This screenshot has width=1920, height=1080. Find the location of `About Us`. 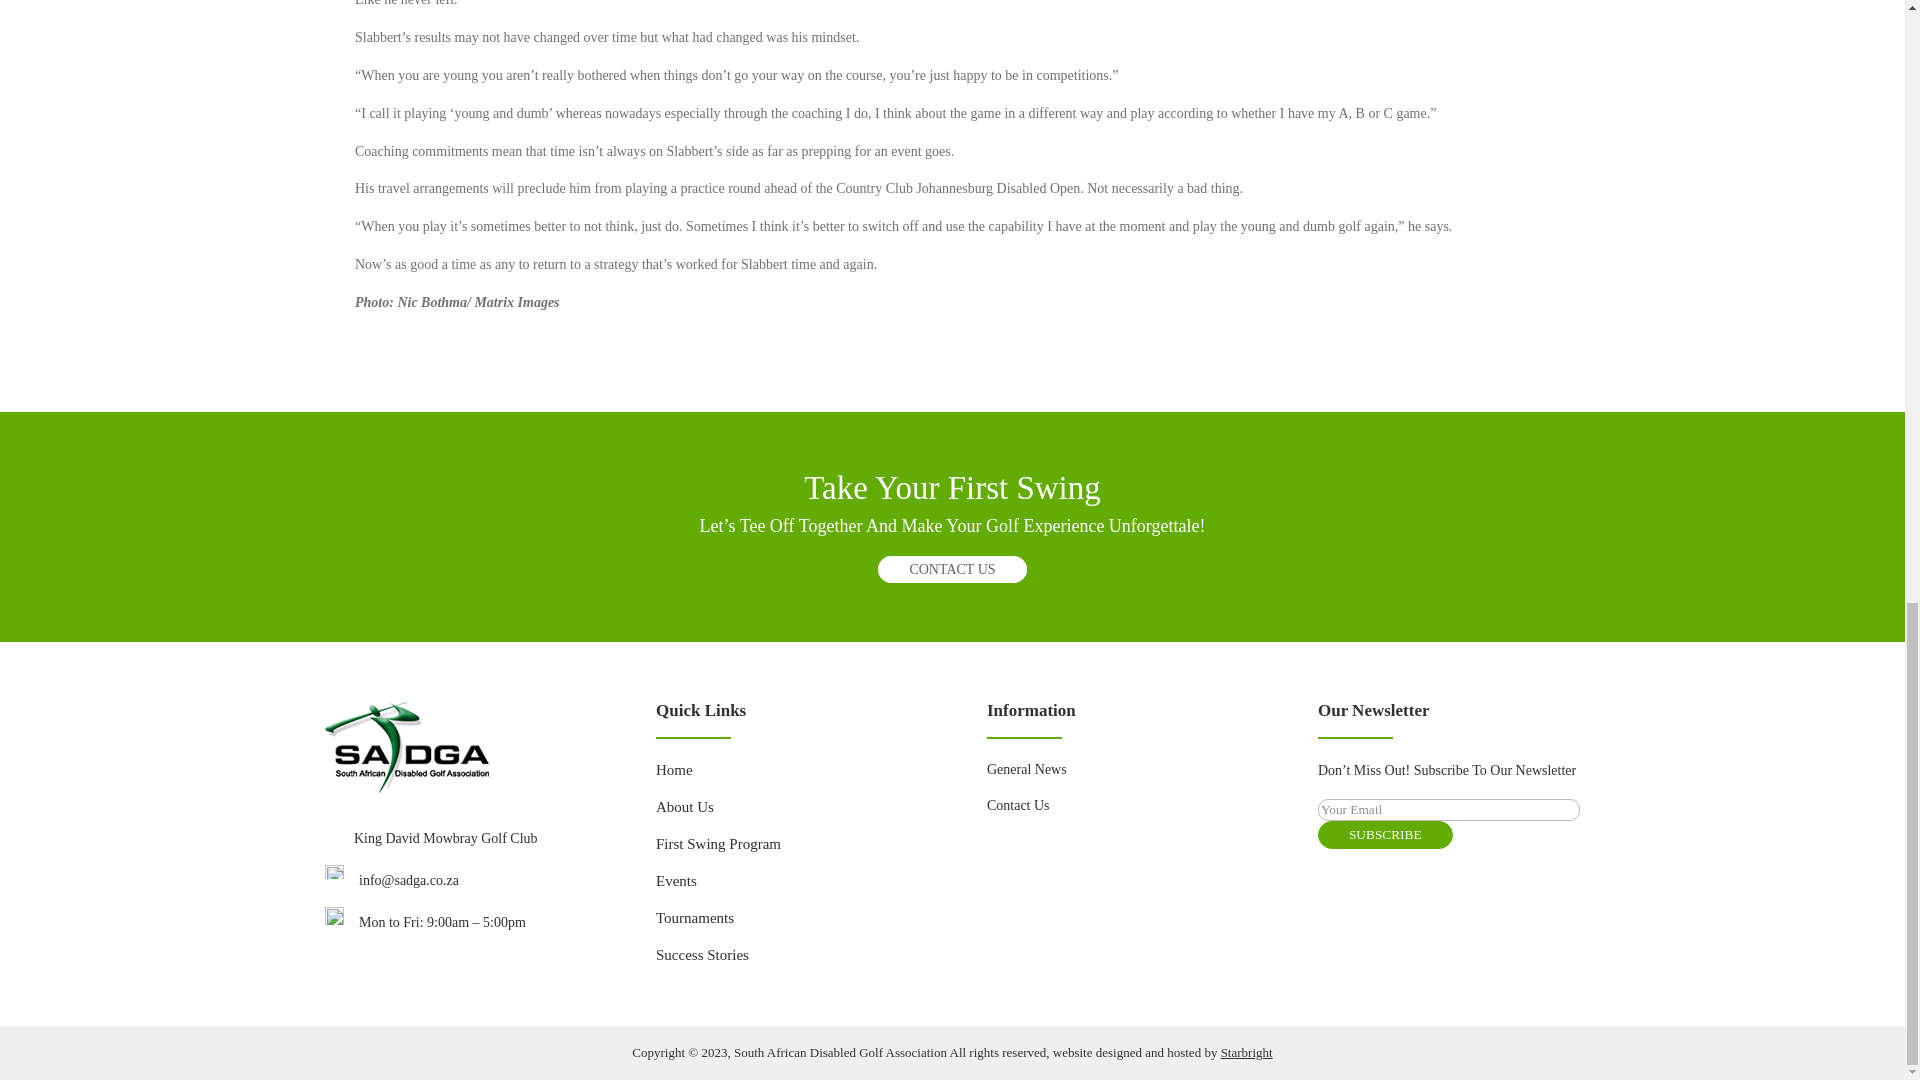

About Us is located at coordinates (685, 807).